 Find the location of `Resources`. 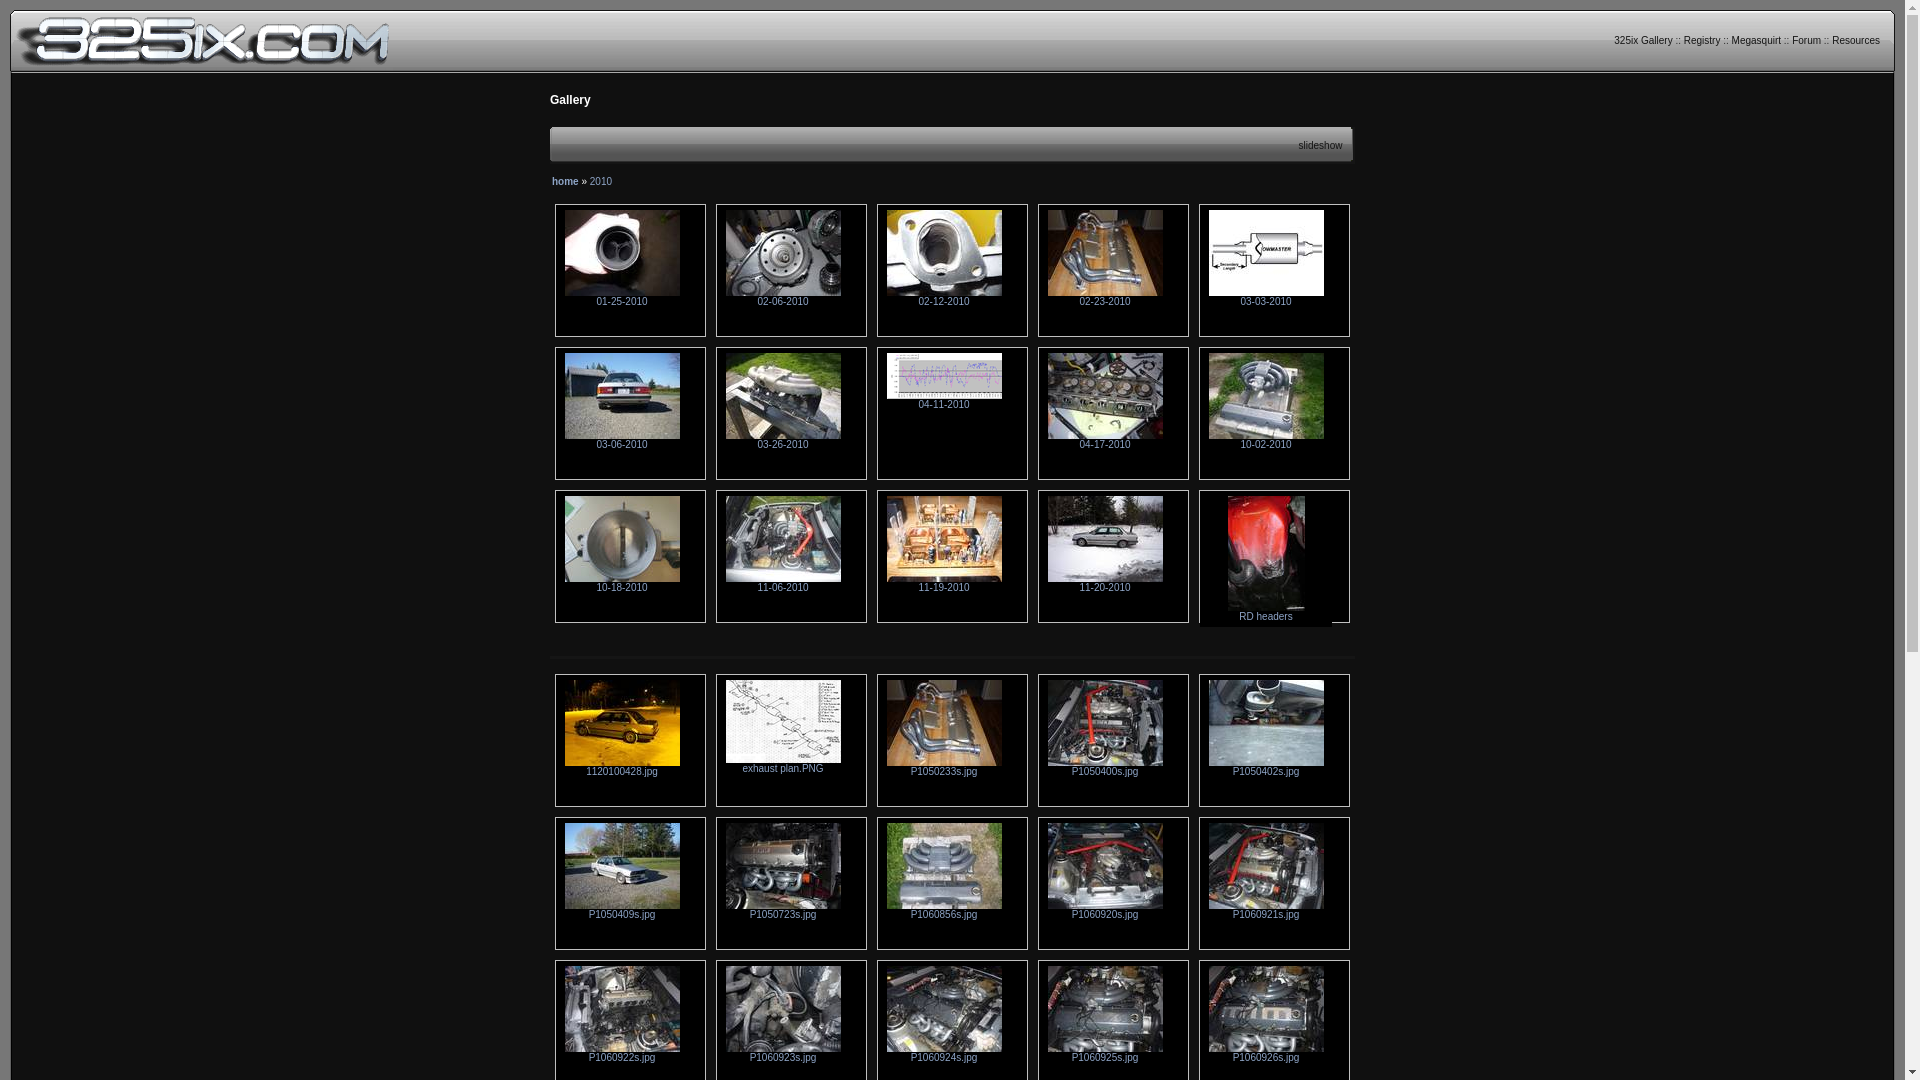

Resources is located at coordinates (1856, 40).